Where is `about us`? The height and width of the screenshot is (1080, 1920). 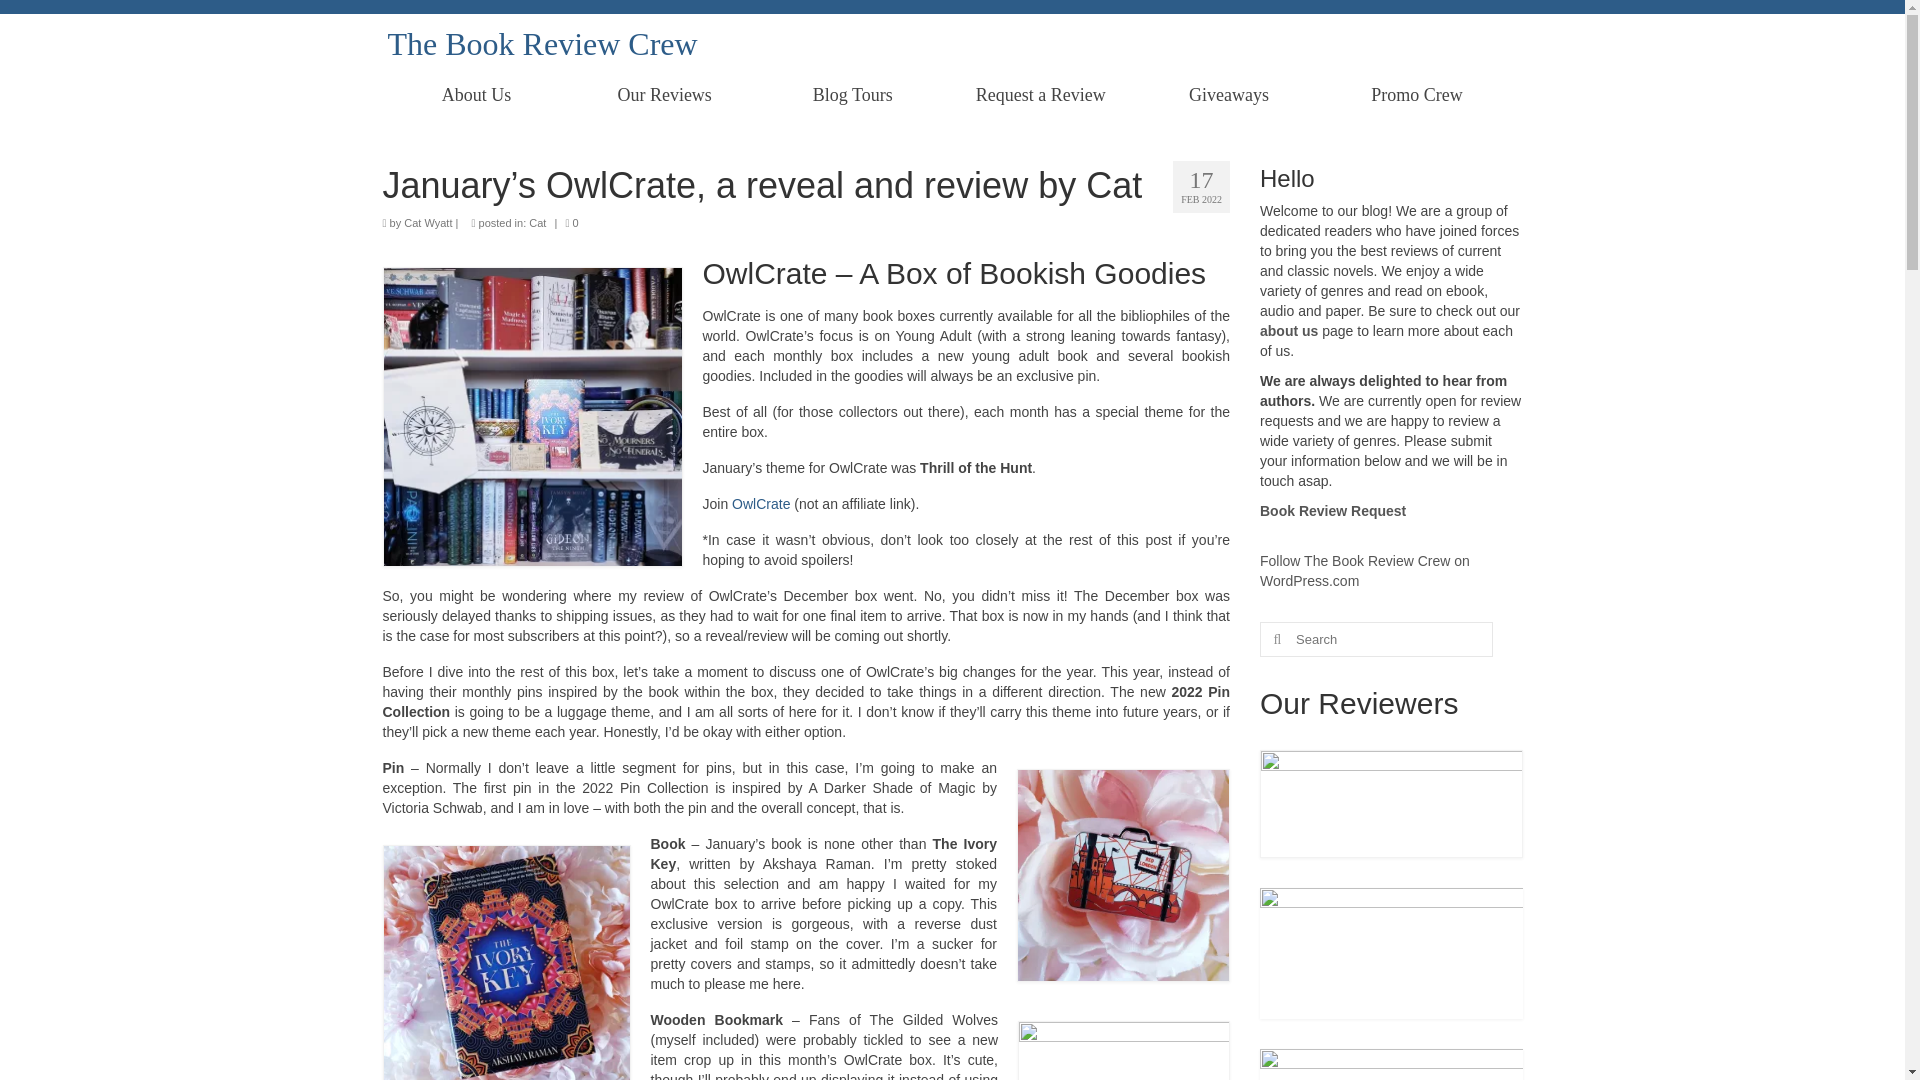
about us is located at coordinates (1288, 330).